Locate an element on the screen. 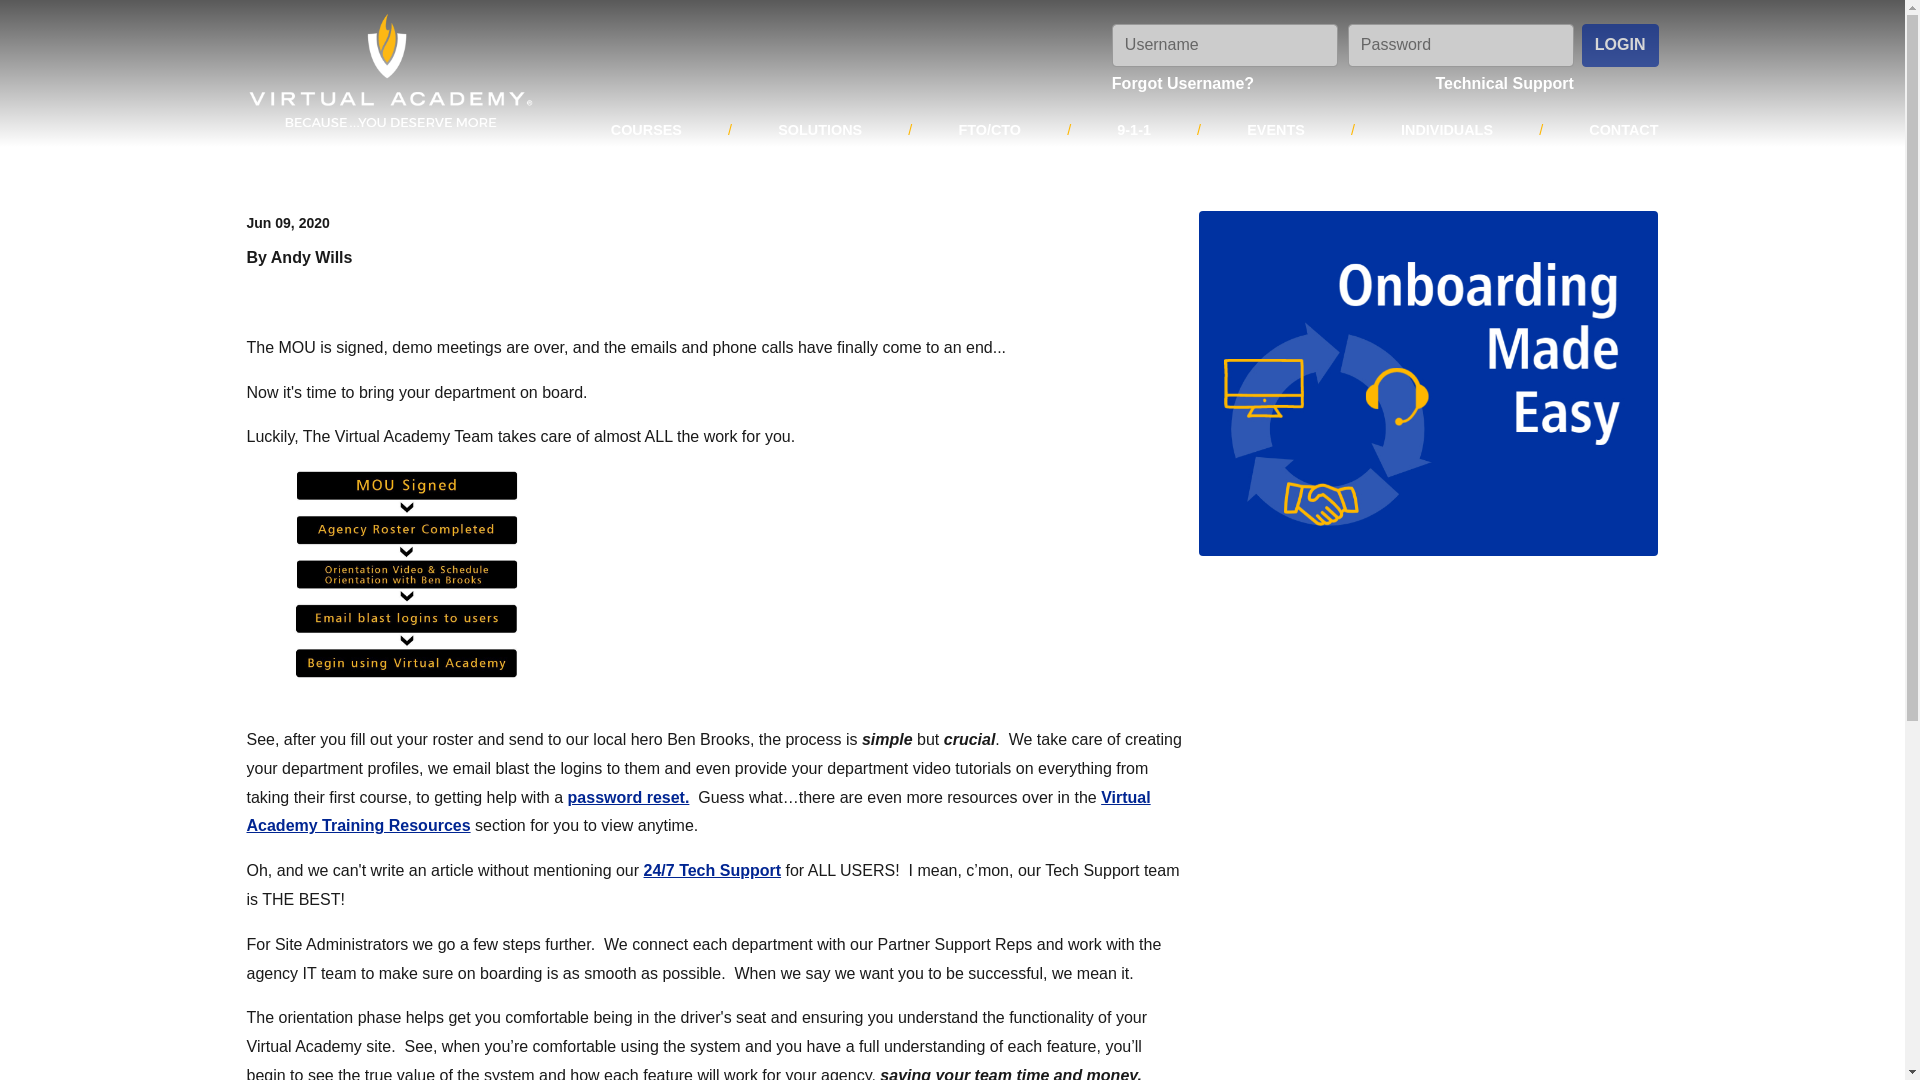 The width and height of the screenshot is (1920, 1080). LOGIN is located at coordinates (1620, 44).